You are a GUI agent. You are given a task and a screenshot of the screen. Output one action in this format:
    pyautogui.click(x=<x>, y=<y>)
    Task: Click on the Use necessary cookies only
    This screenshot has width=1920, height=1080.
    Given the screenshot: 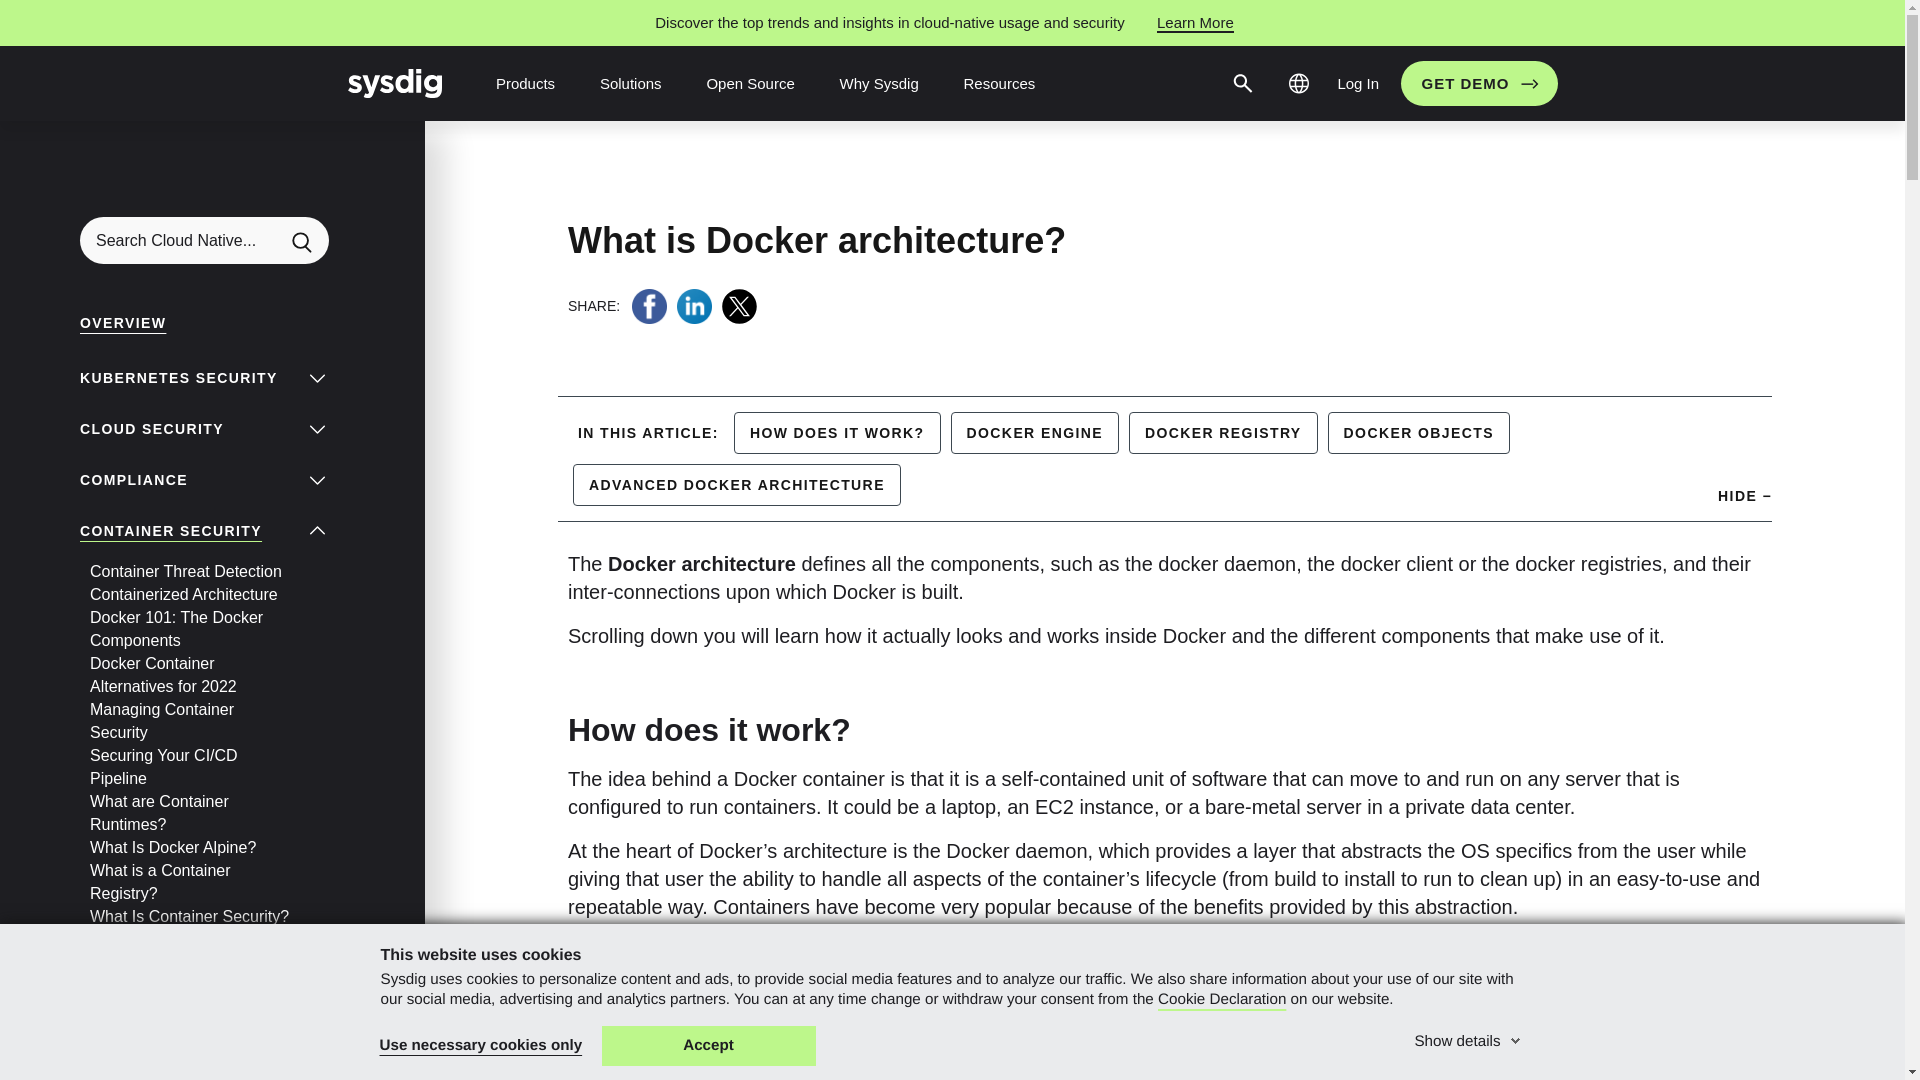 What is the action you would take?
    pyautogui.click(x=482, y=1046)
    